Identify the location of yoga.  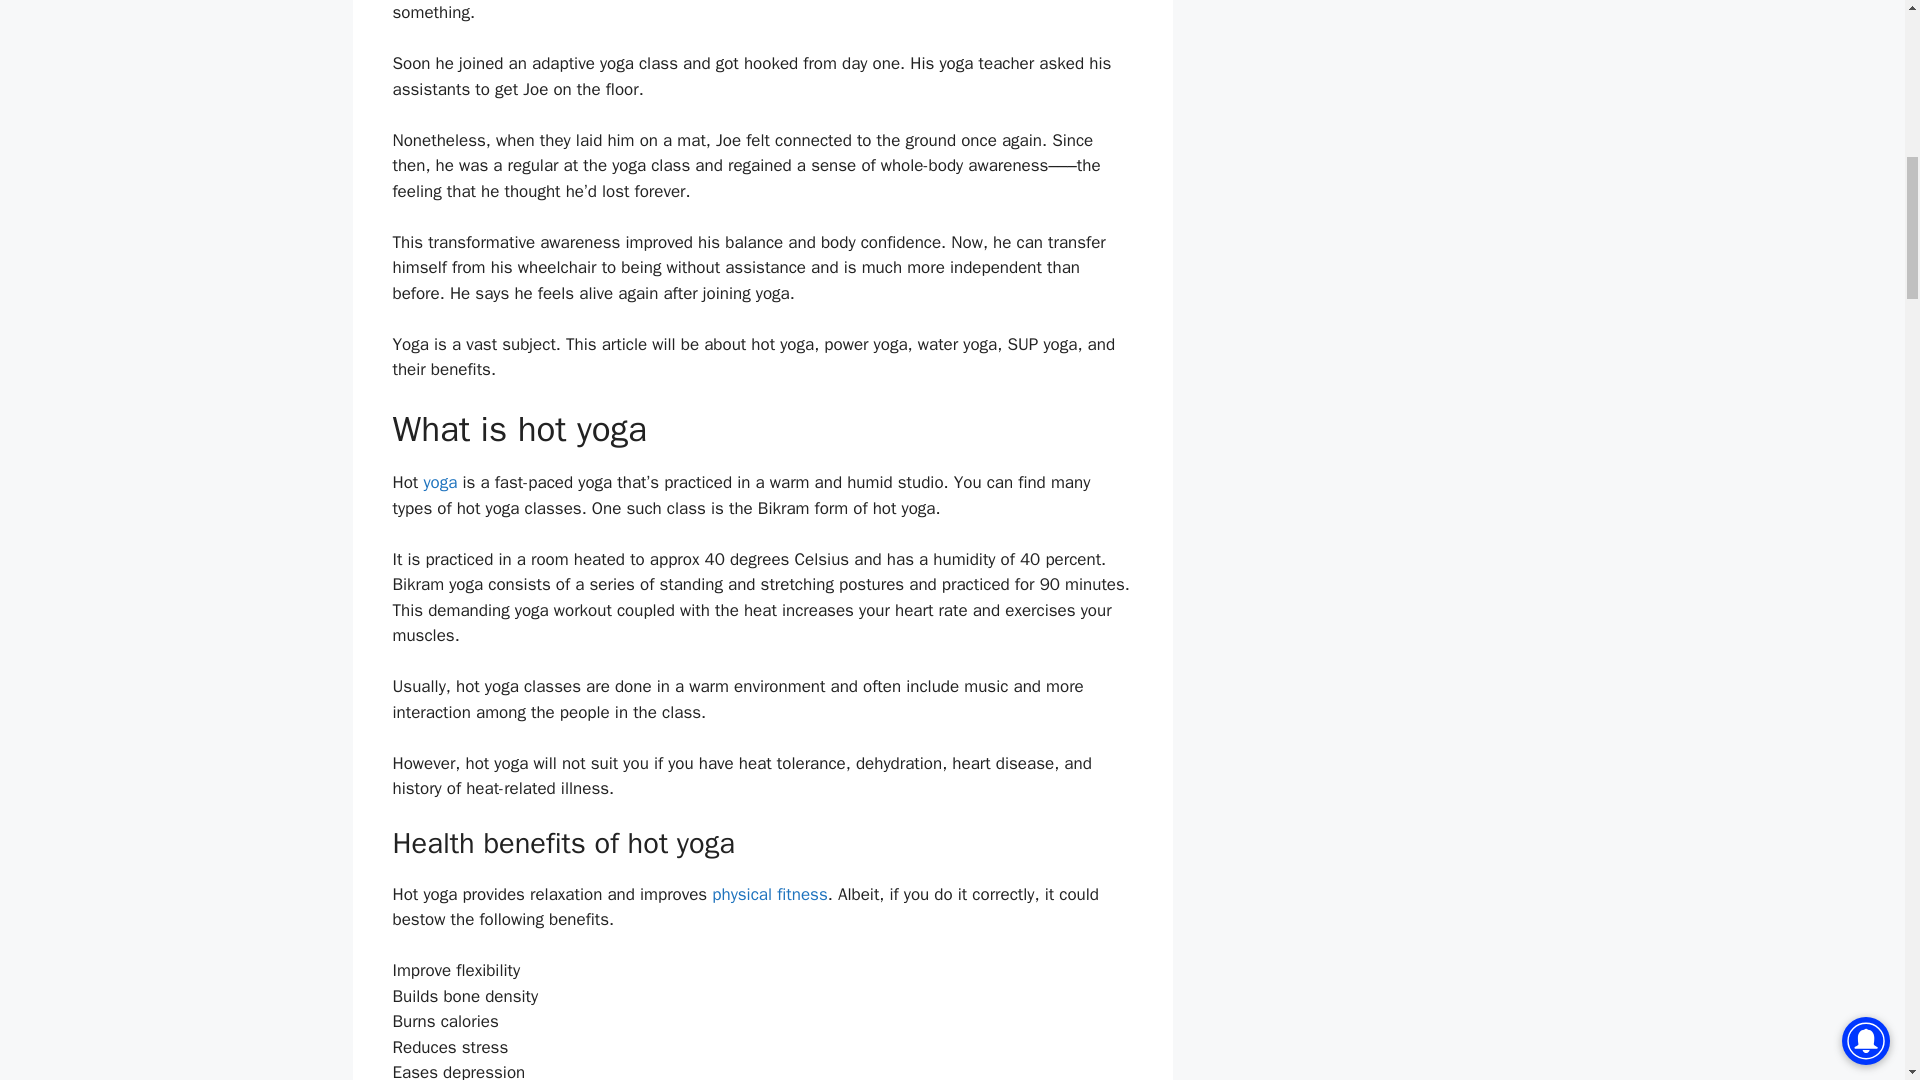
(439, 482).